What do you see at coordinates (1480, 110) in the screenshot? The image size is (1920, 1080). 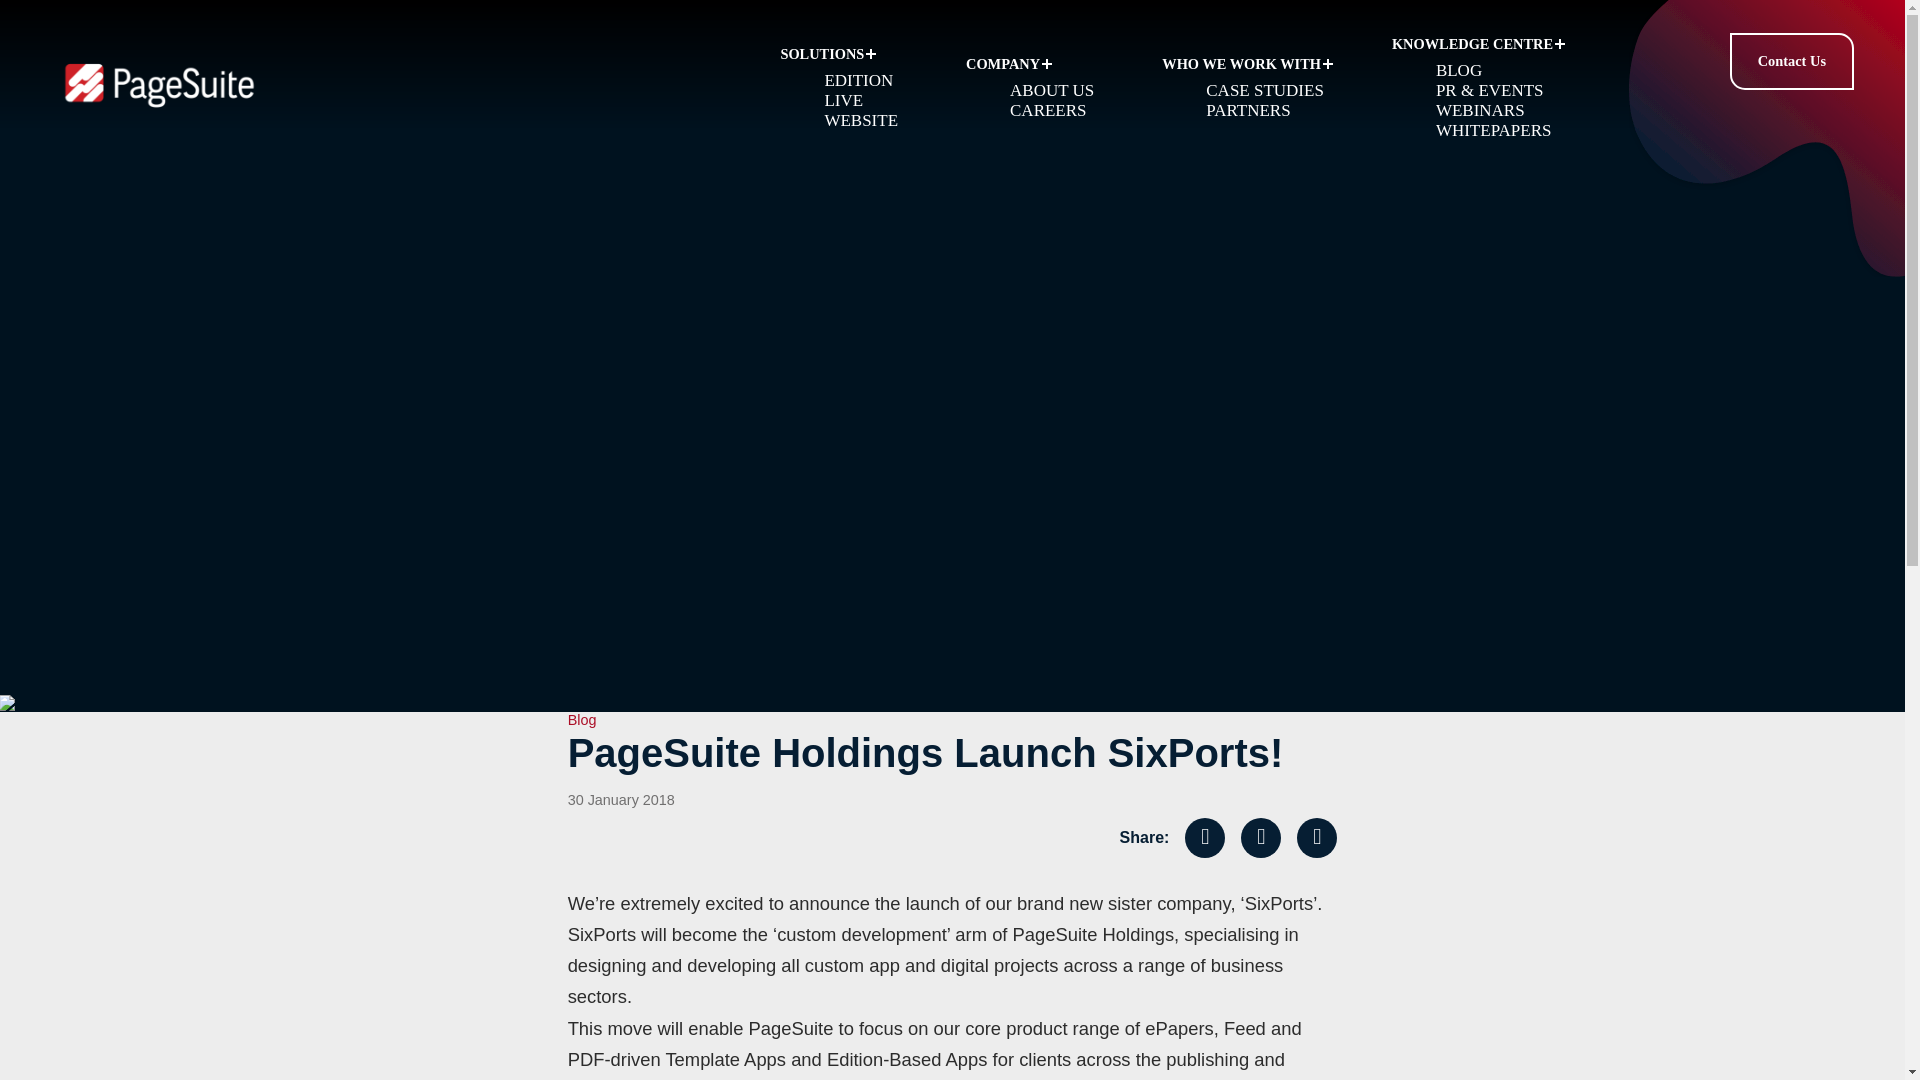 I see `WEBINARS` at bounding box center [1480, 110].